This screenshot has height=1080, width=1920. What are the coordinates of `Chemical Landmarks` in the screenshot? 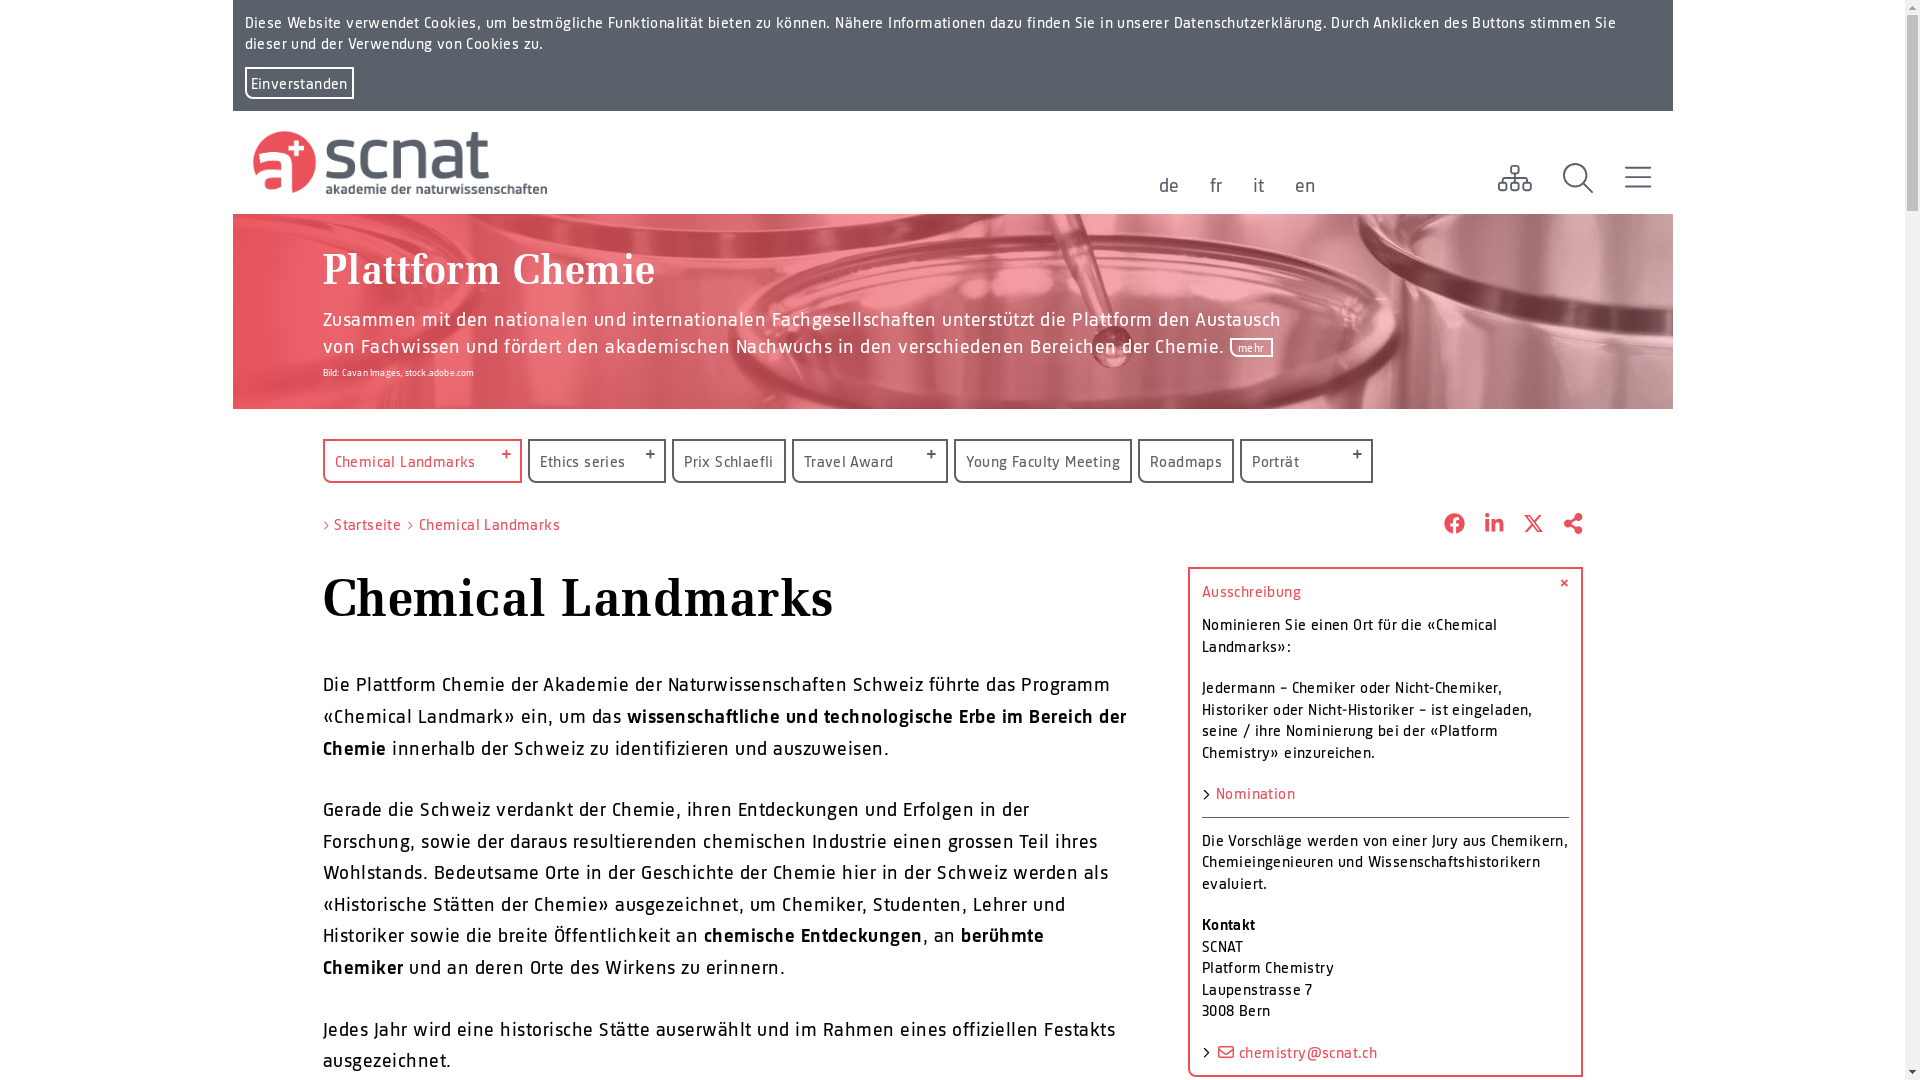 It's located at (490, 524).